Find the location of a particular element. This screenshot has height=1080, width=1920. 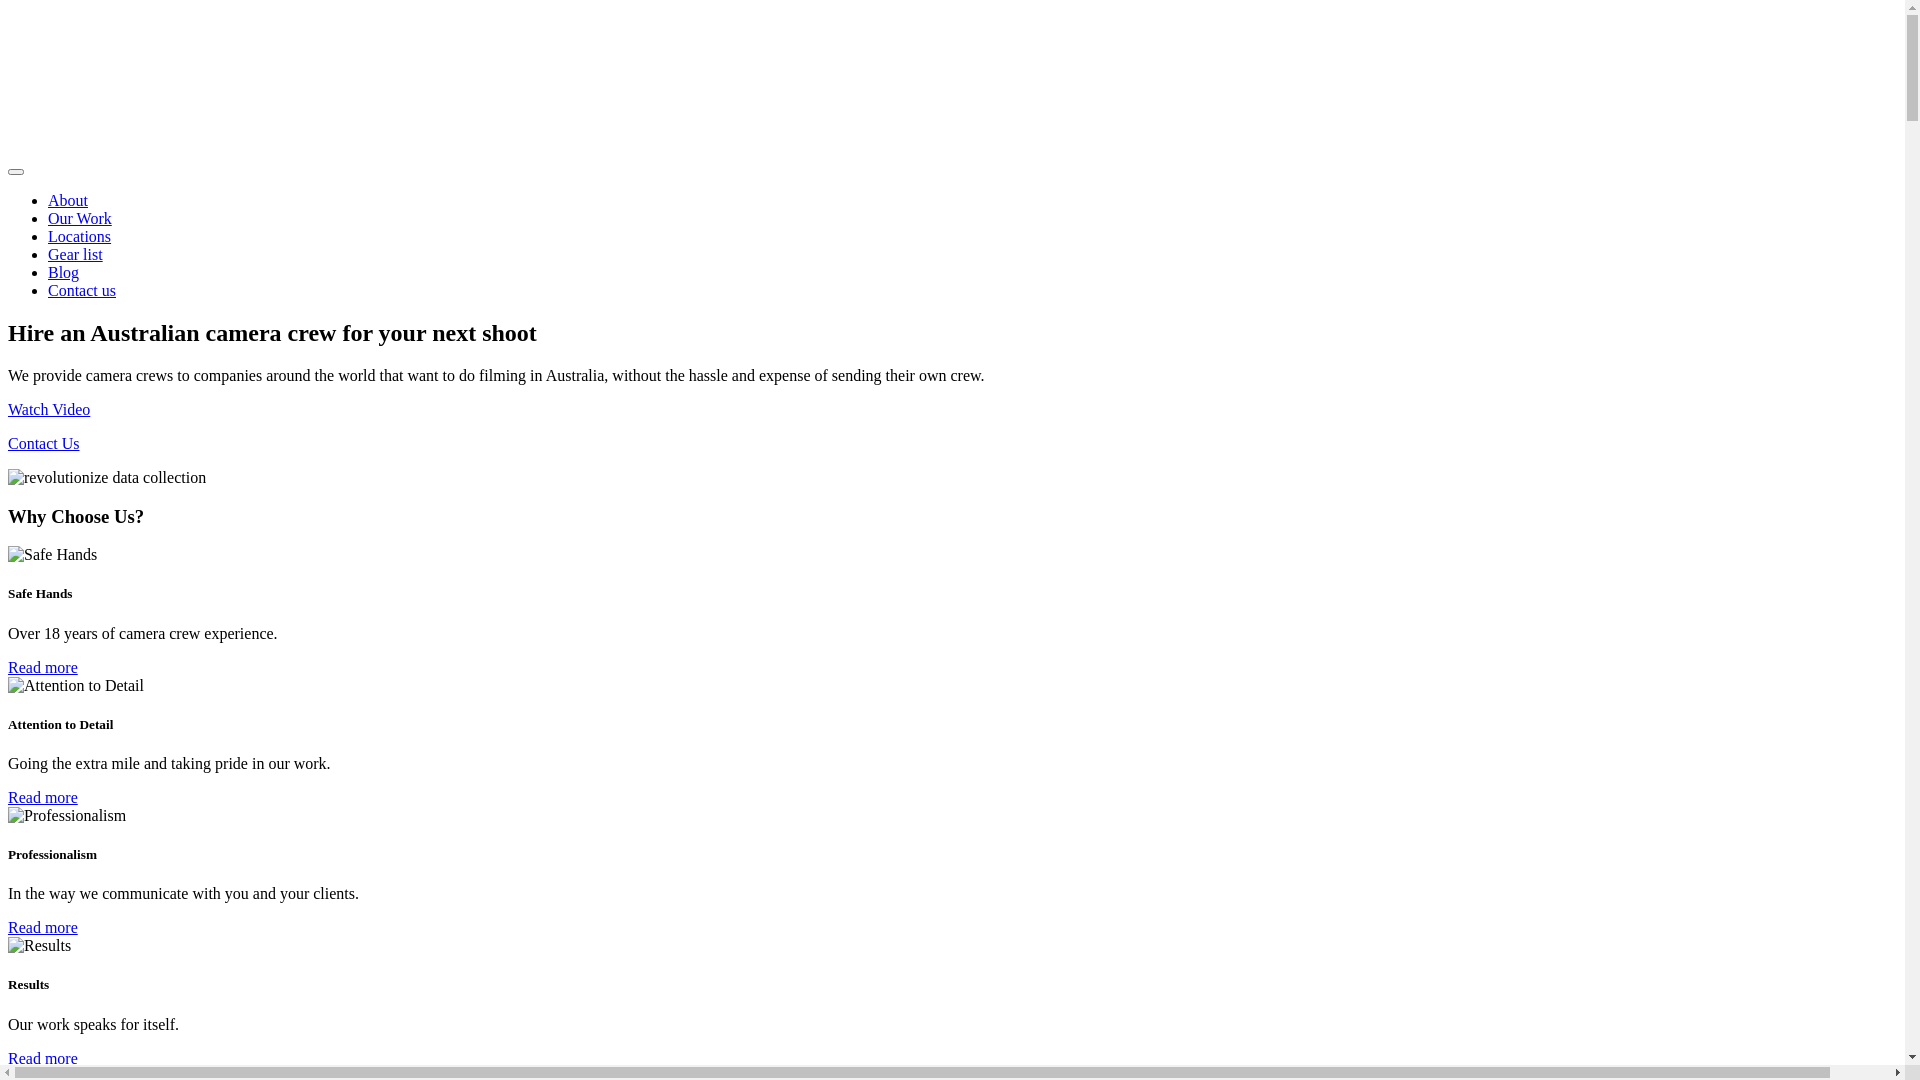

Read more is located at coordinates (43, 668).